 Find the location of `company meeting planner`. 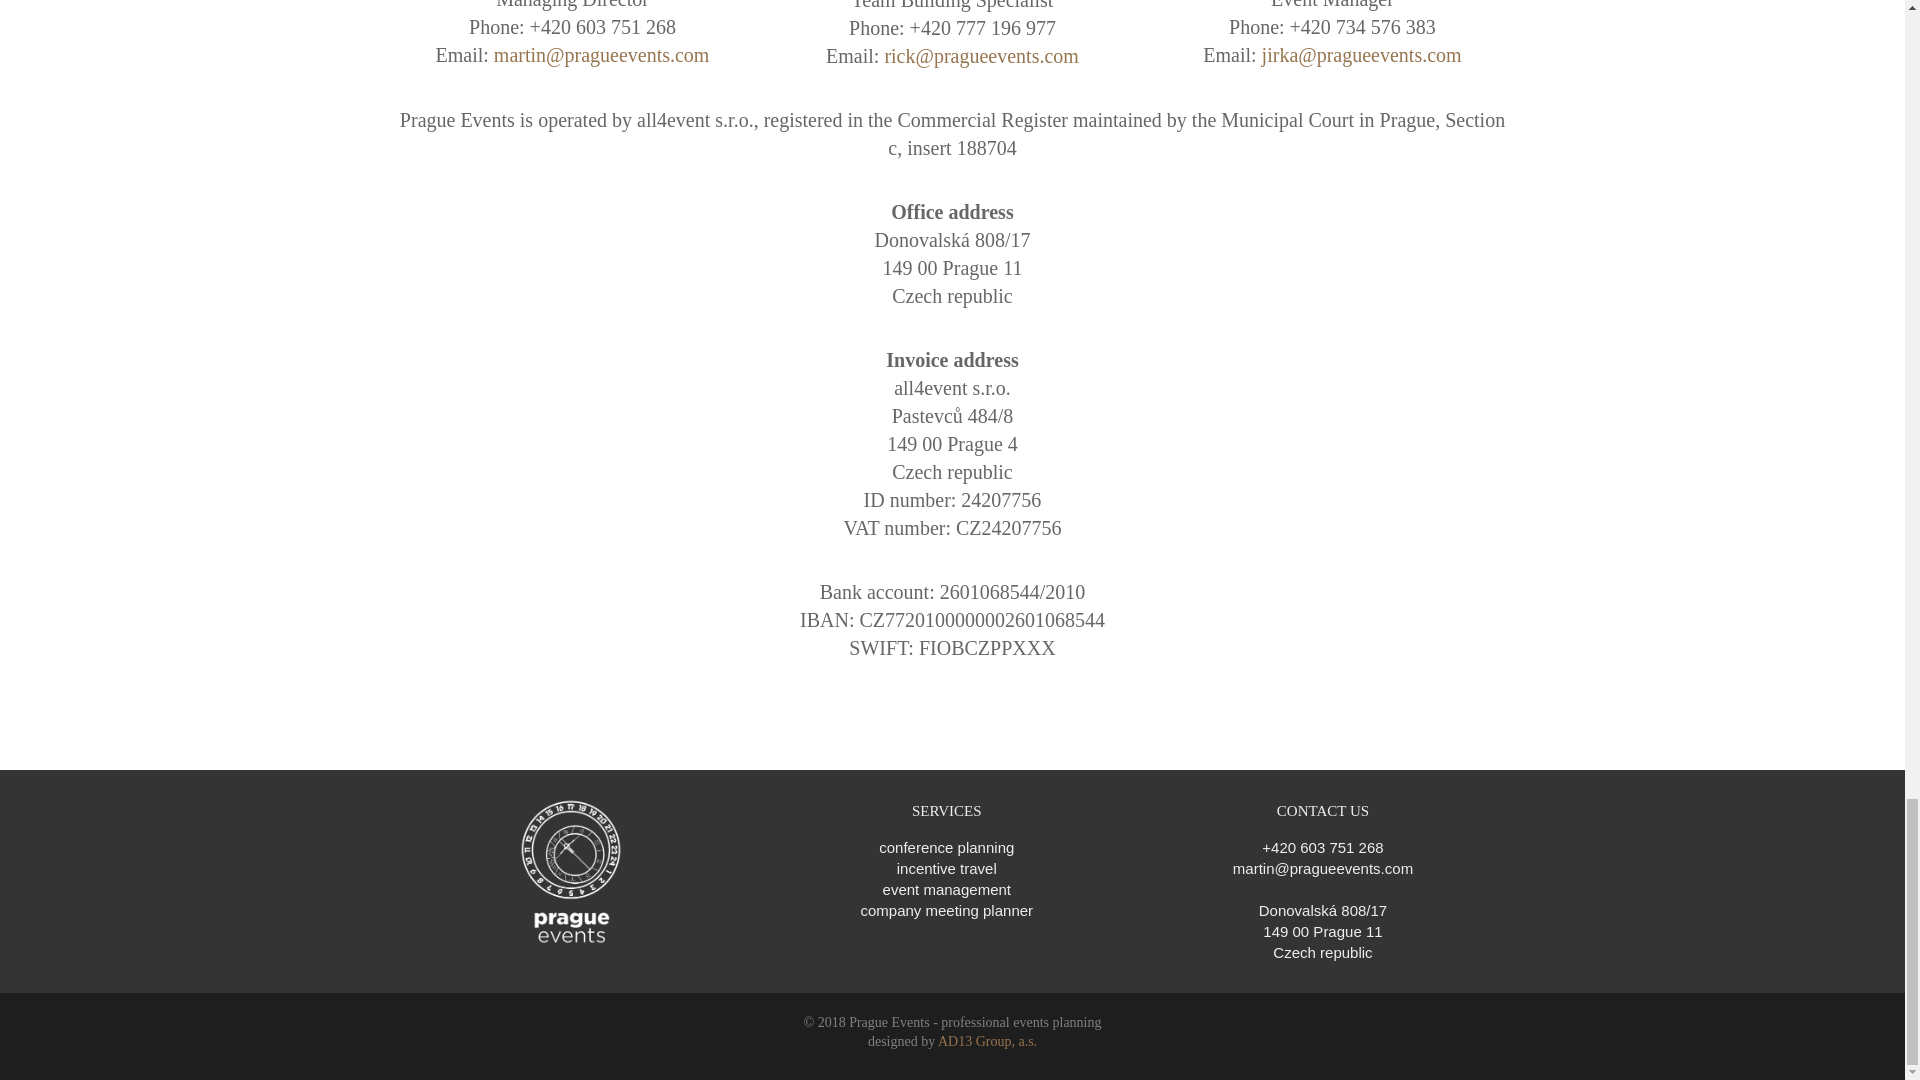

company meeting planner is located at coordinates (946, 910).